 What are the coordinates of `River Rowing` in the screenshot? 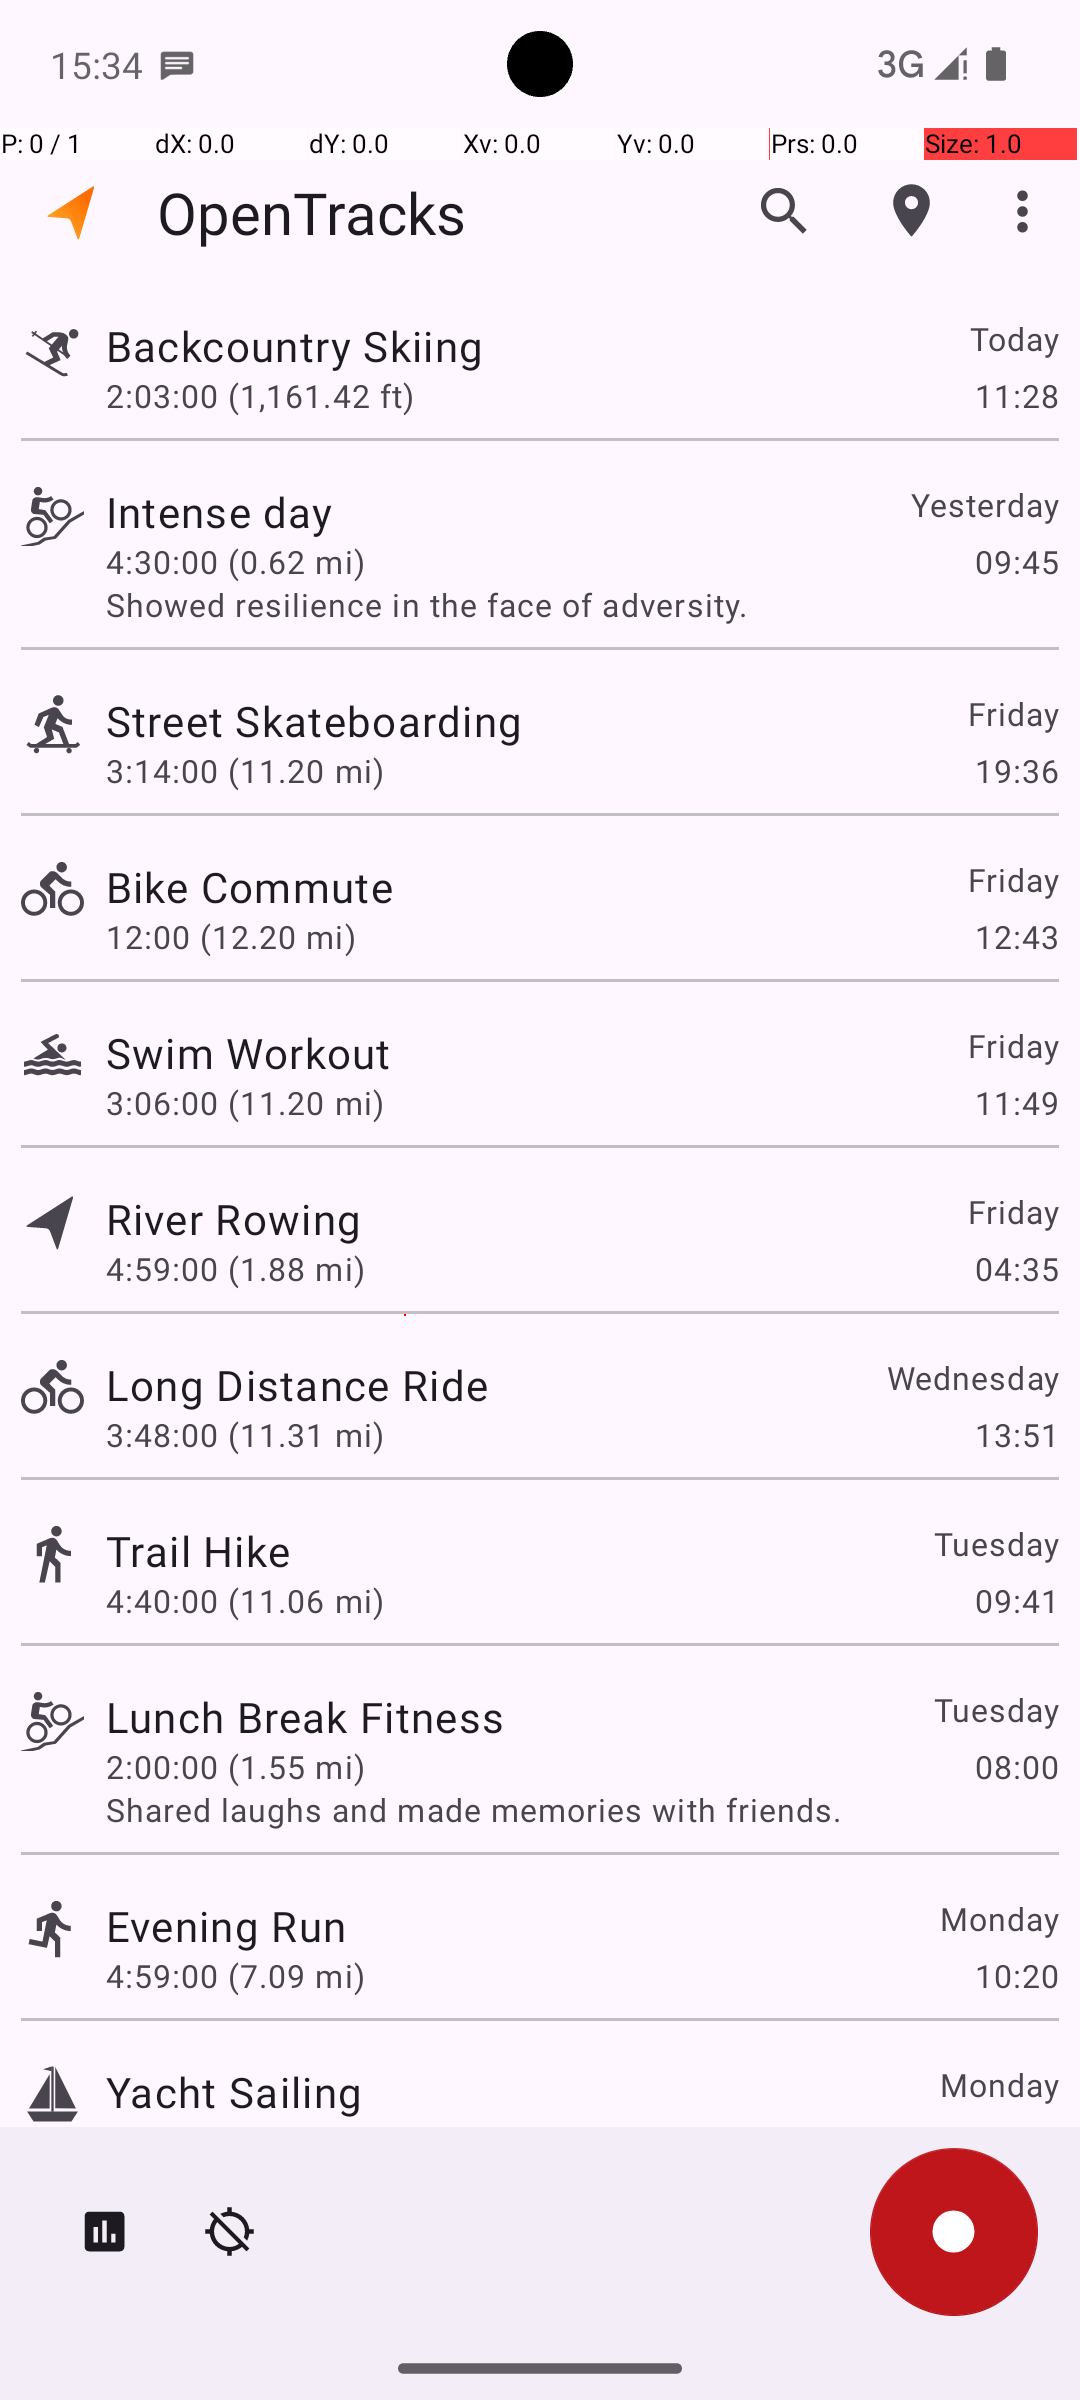 It's located at (234, 1218).